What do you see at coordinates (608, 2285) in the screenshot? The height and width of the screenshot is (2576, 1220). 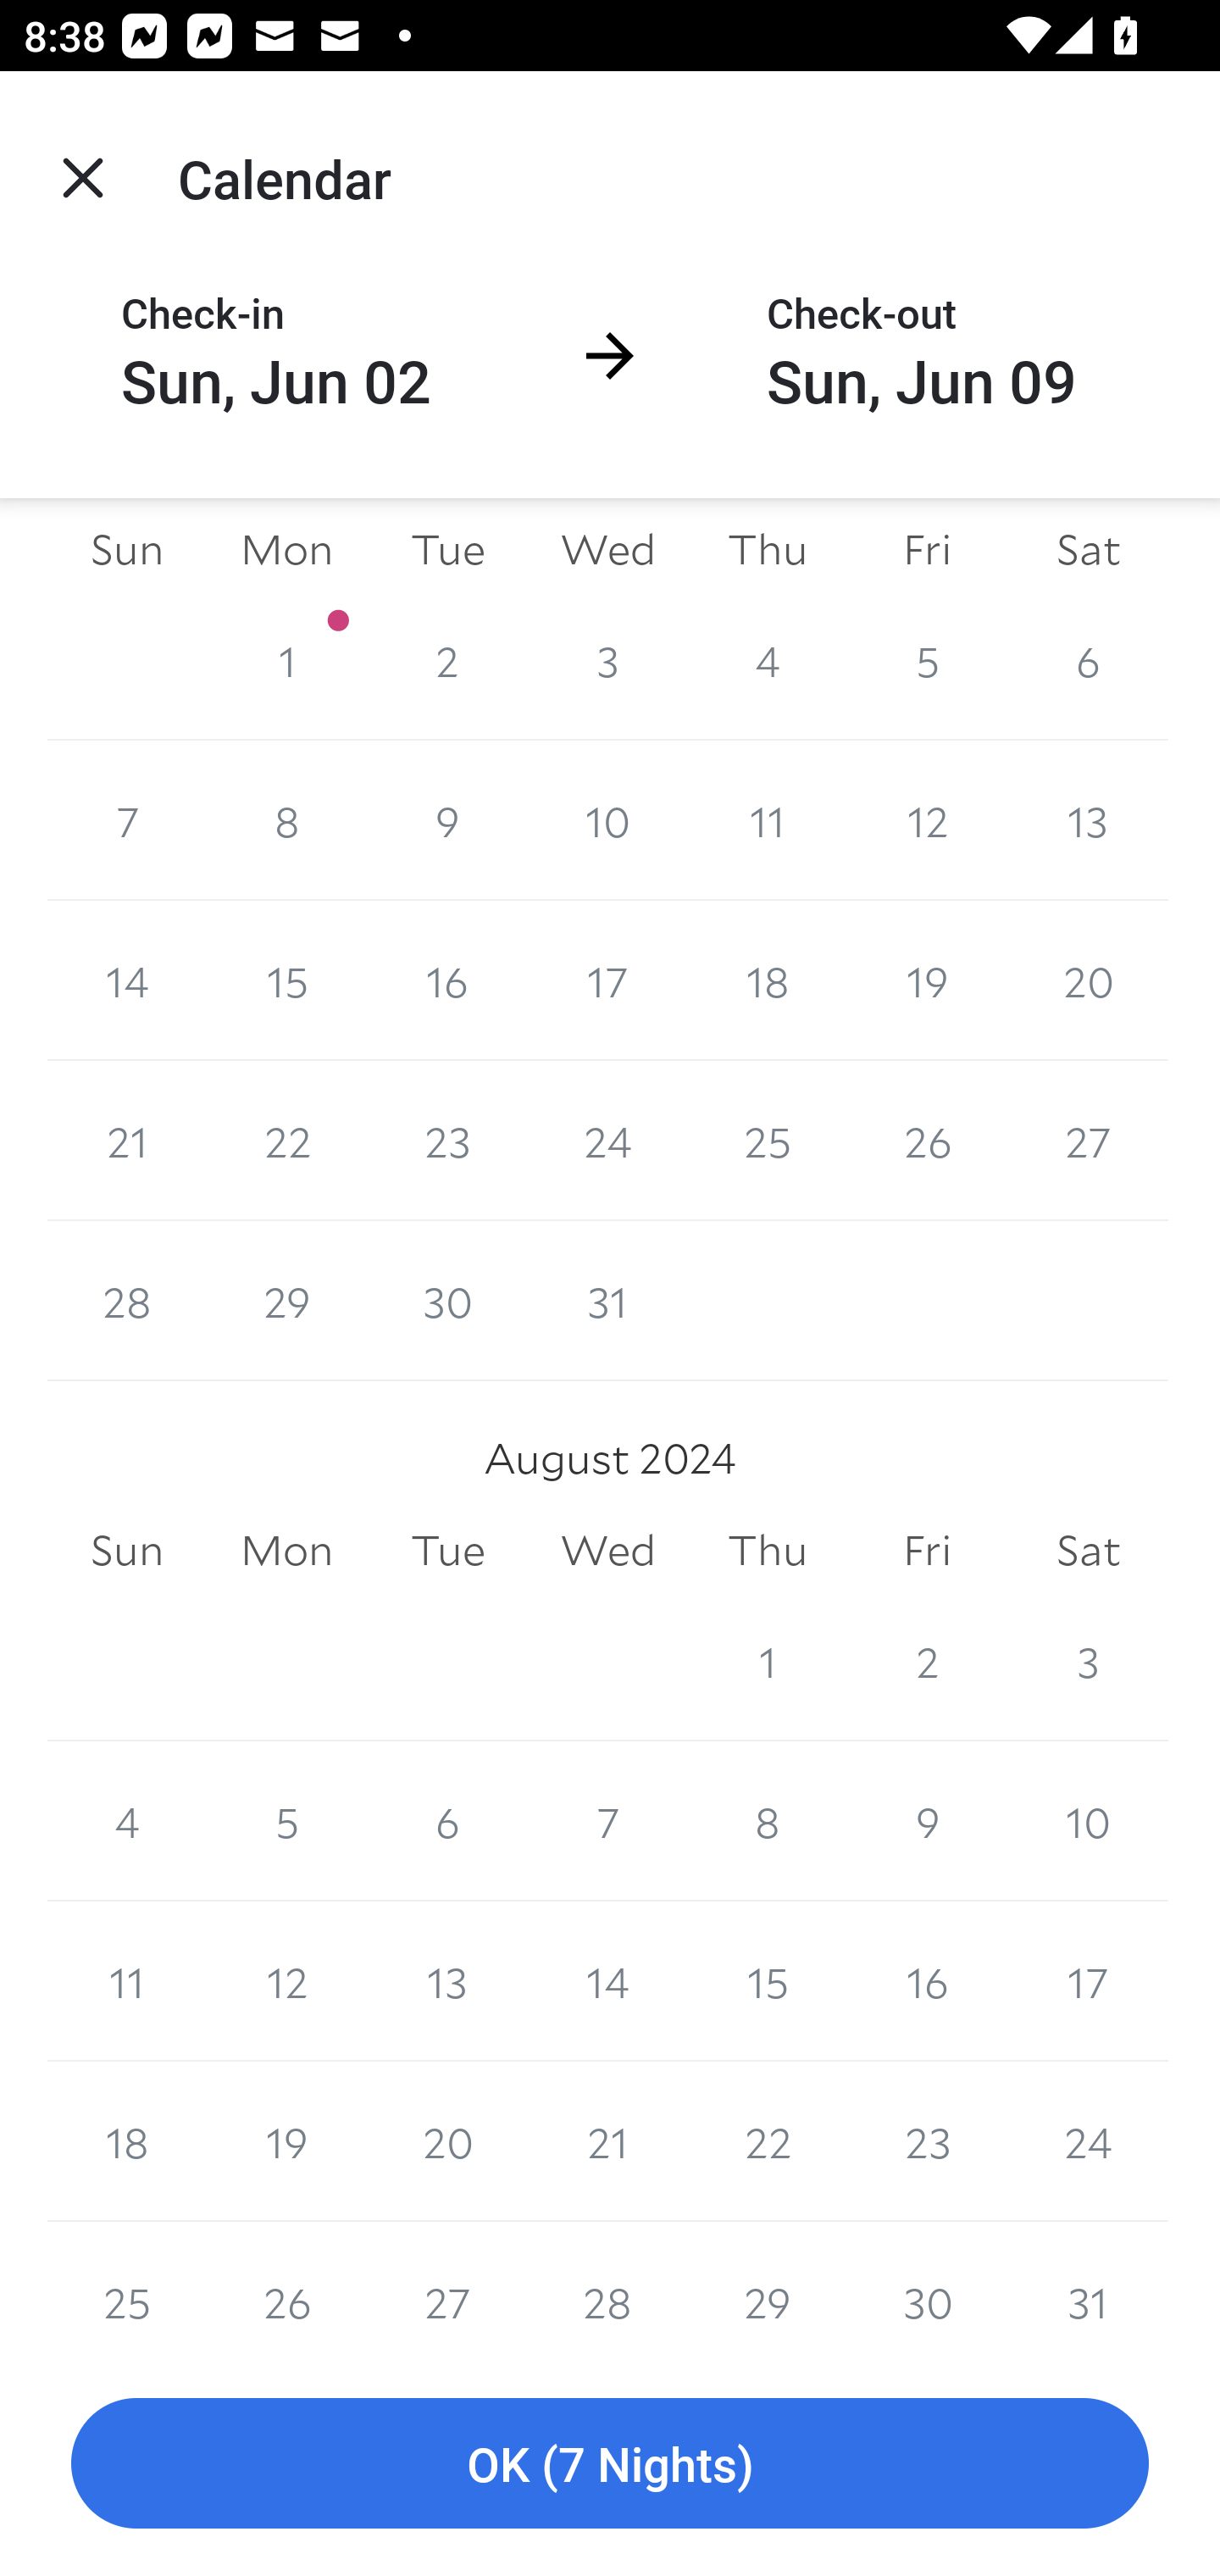 I see `28 28 August 2024` at bounding box center [608, 2285].